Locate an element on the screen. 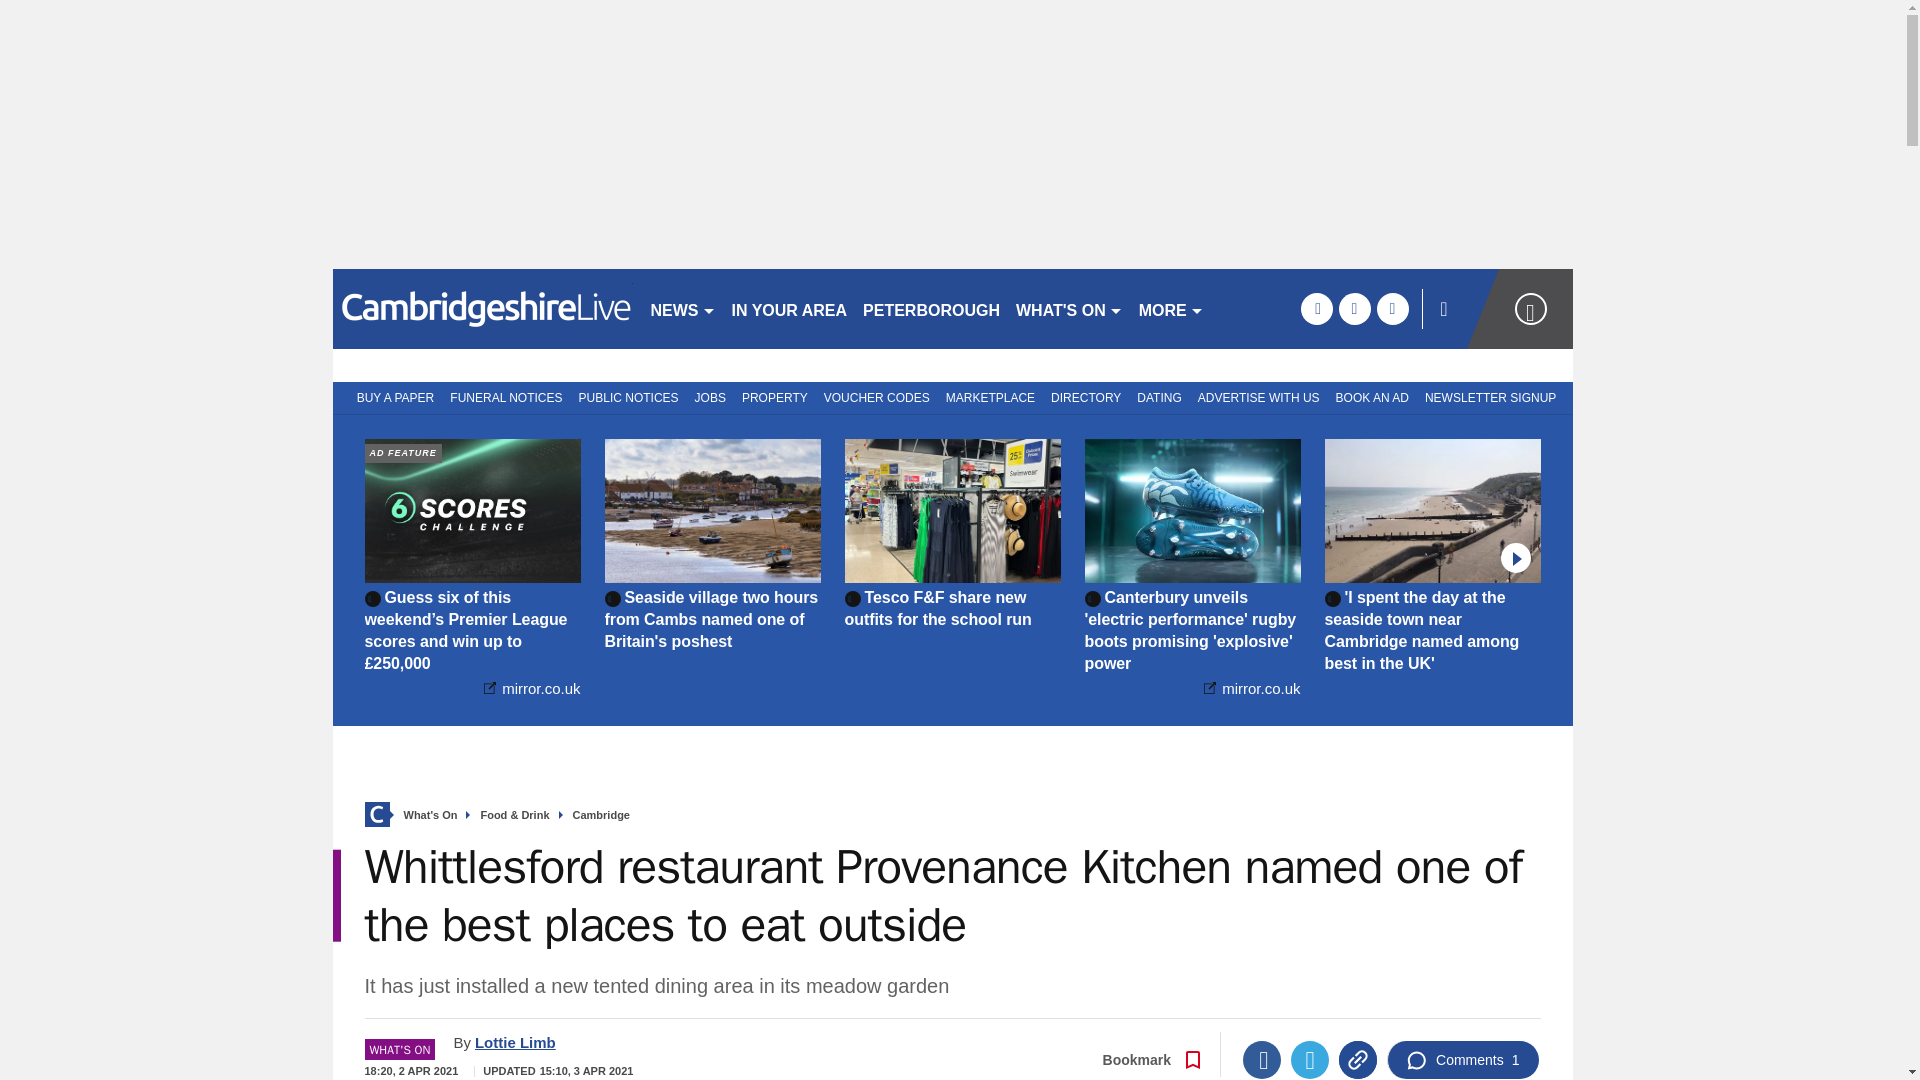  instagram is located at coordinates (1392, 308).